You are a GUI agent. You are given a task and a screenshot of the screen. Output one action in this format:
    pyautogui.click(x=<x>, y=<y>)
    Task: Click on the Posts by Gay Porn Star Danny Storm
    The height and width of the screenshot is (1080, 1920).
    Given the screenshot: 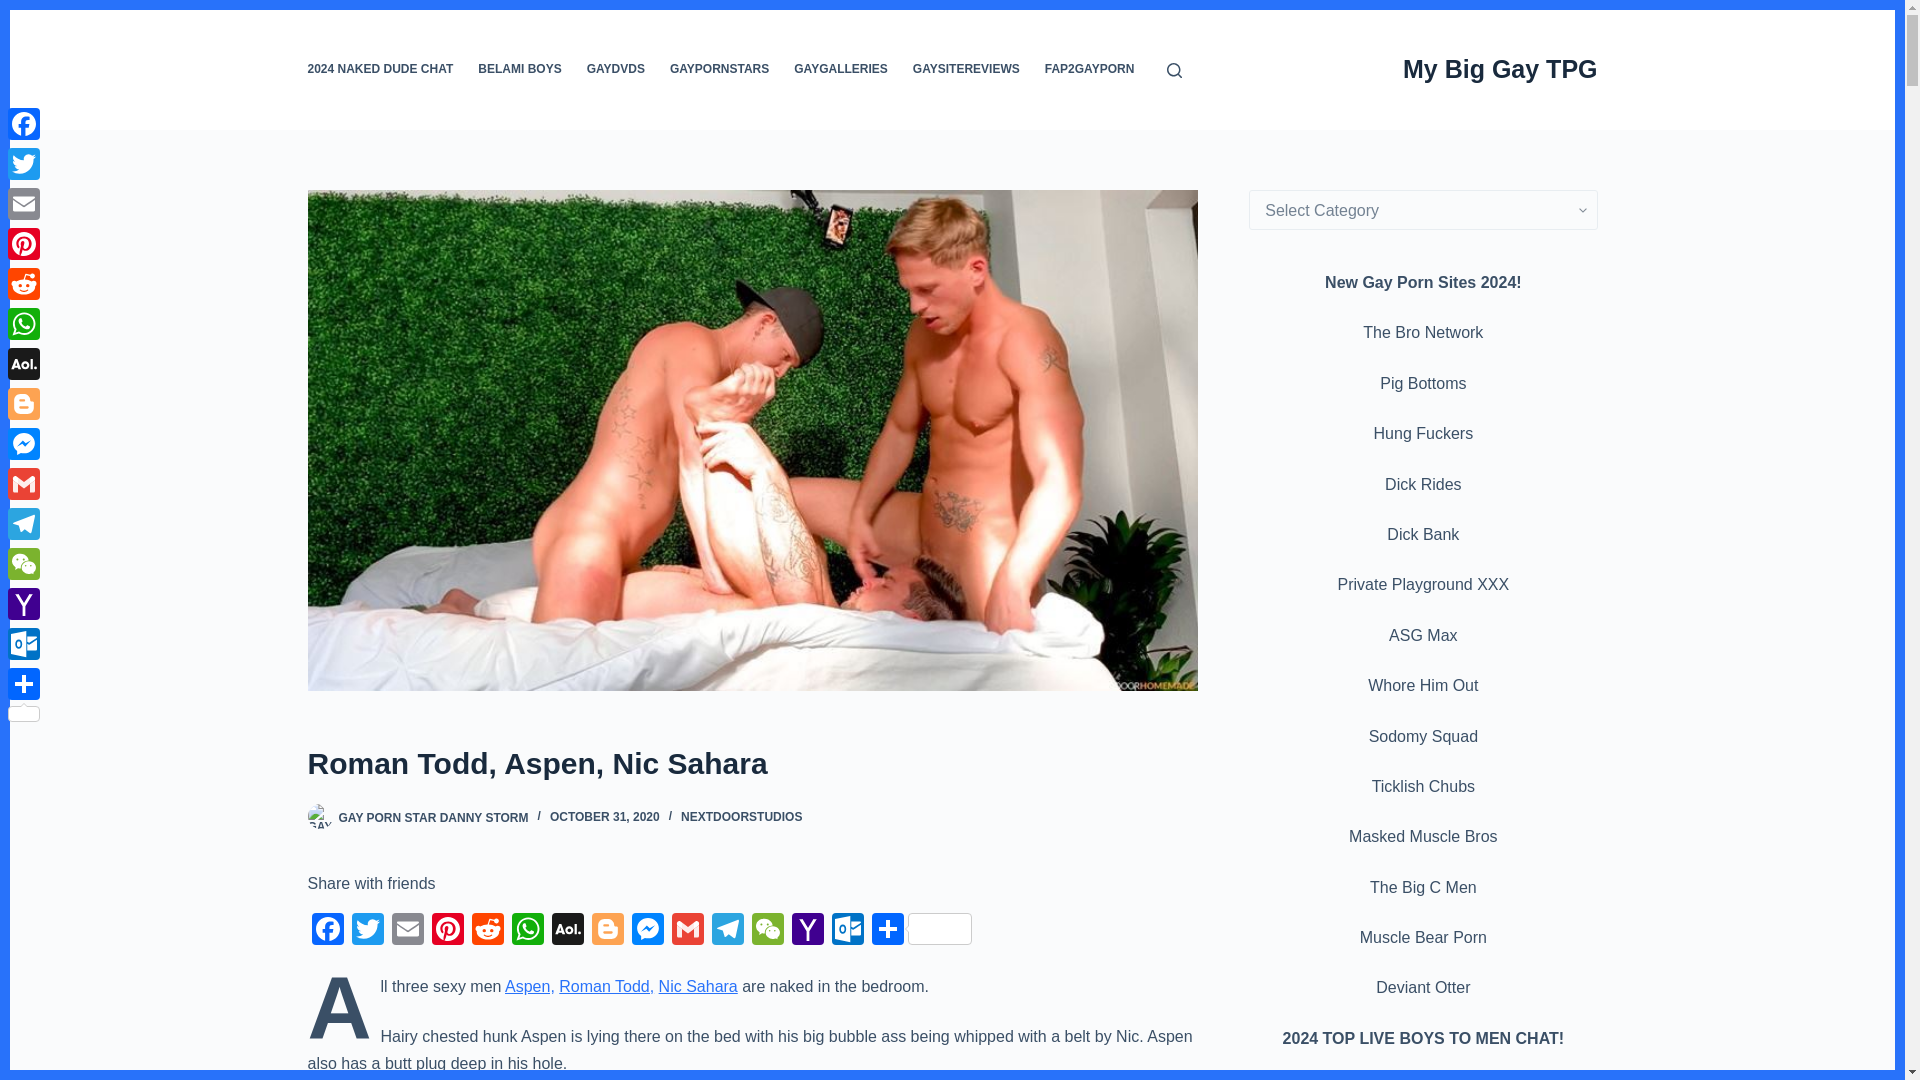 What is the action you would take?
    pyautogui.click(x=432, y=817)
    